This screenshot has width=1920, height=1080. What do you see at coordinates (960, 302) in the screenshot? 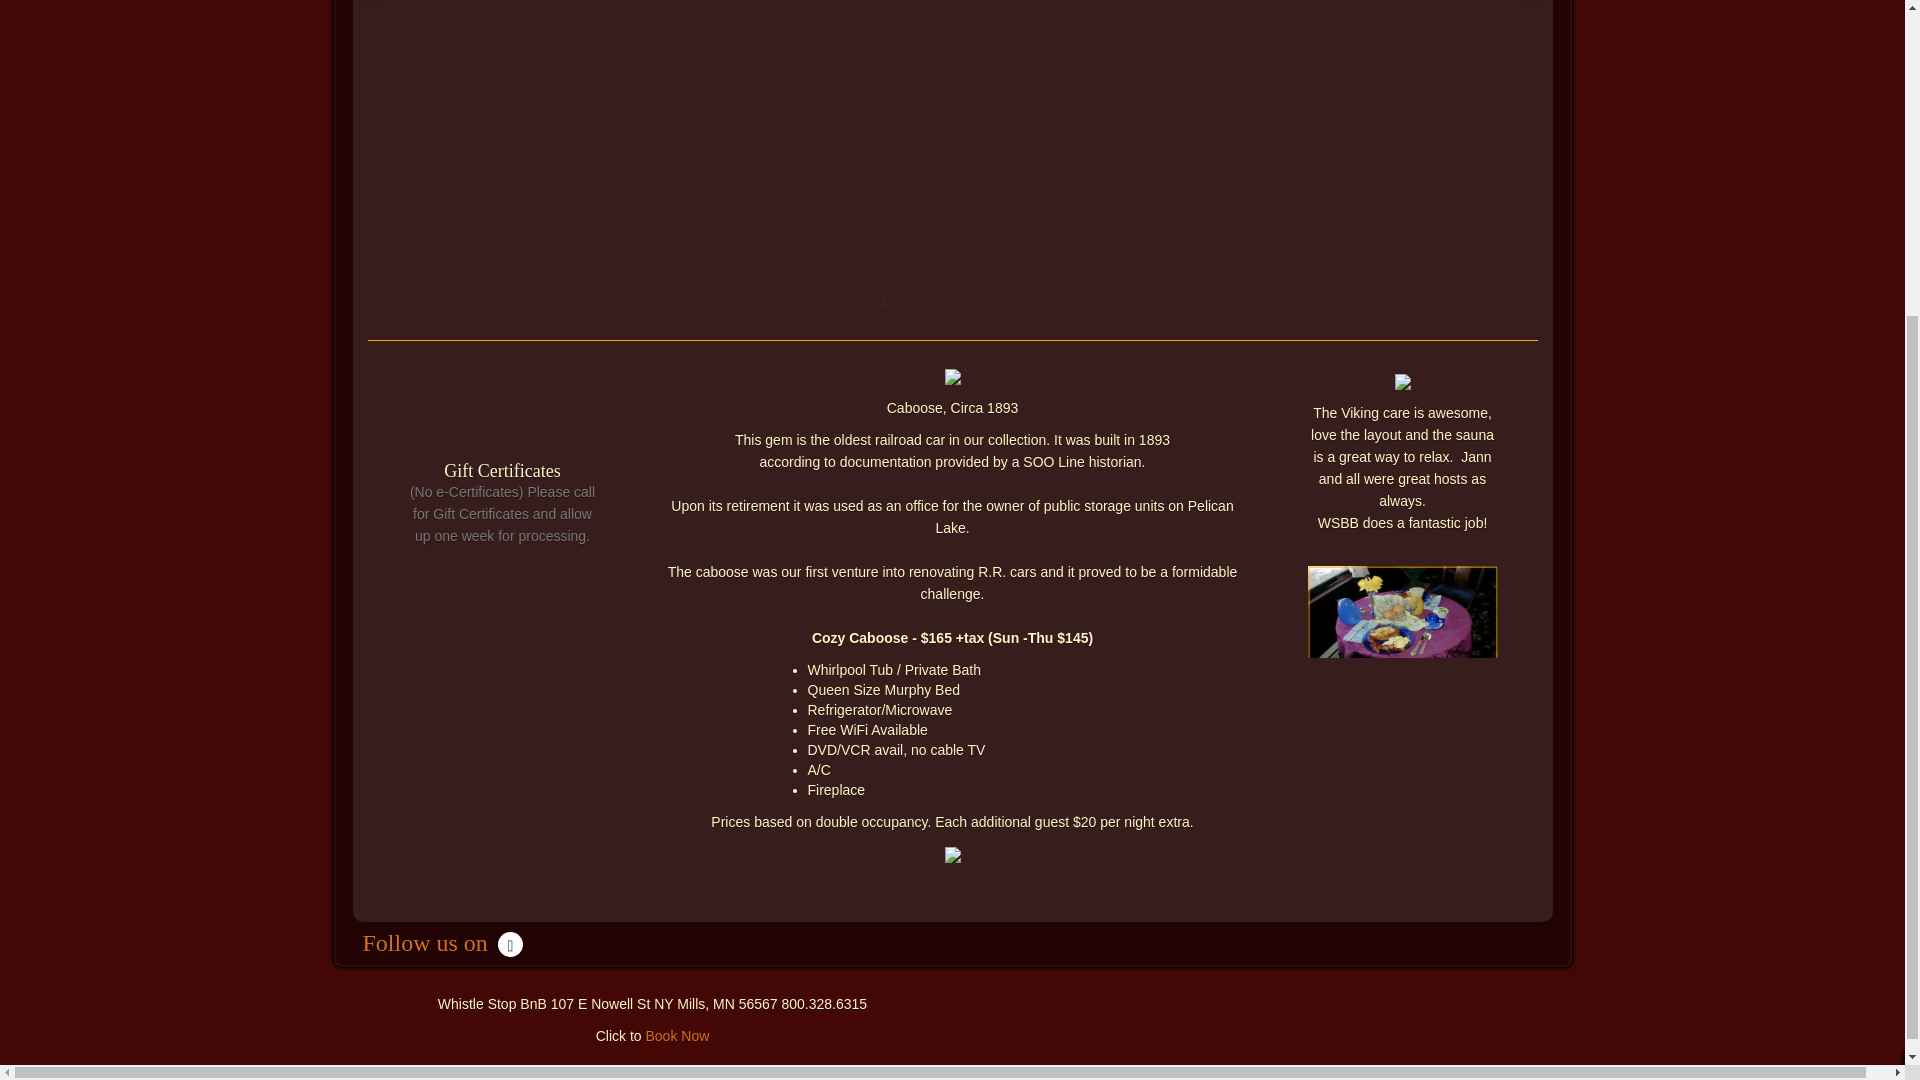
I see `6` at bounding box center [960, 302].